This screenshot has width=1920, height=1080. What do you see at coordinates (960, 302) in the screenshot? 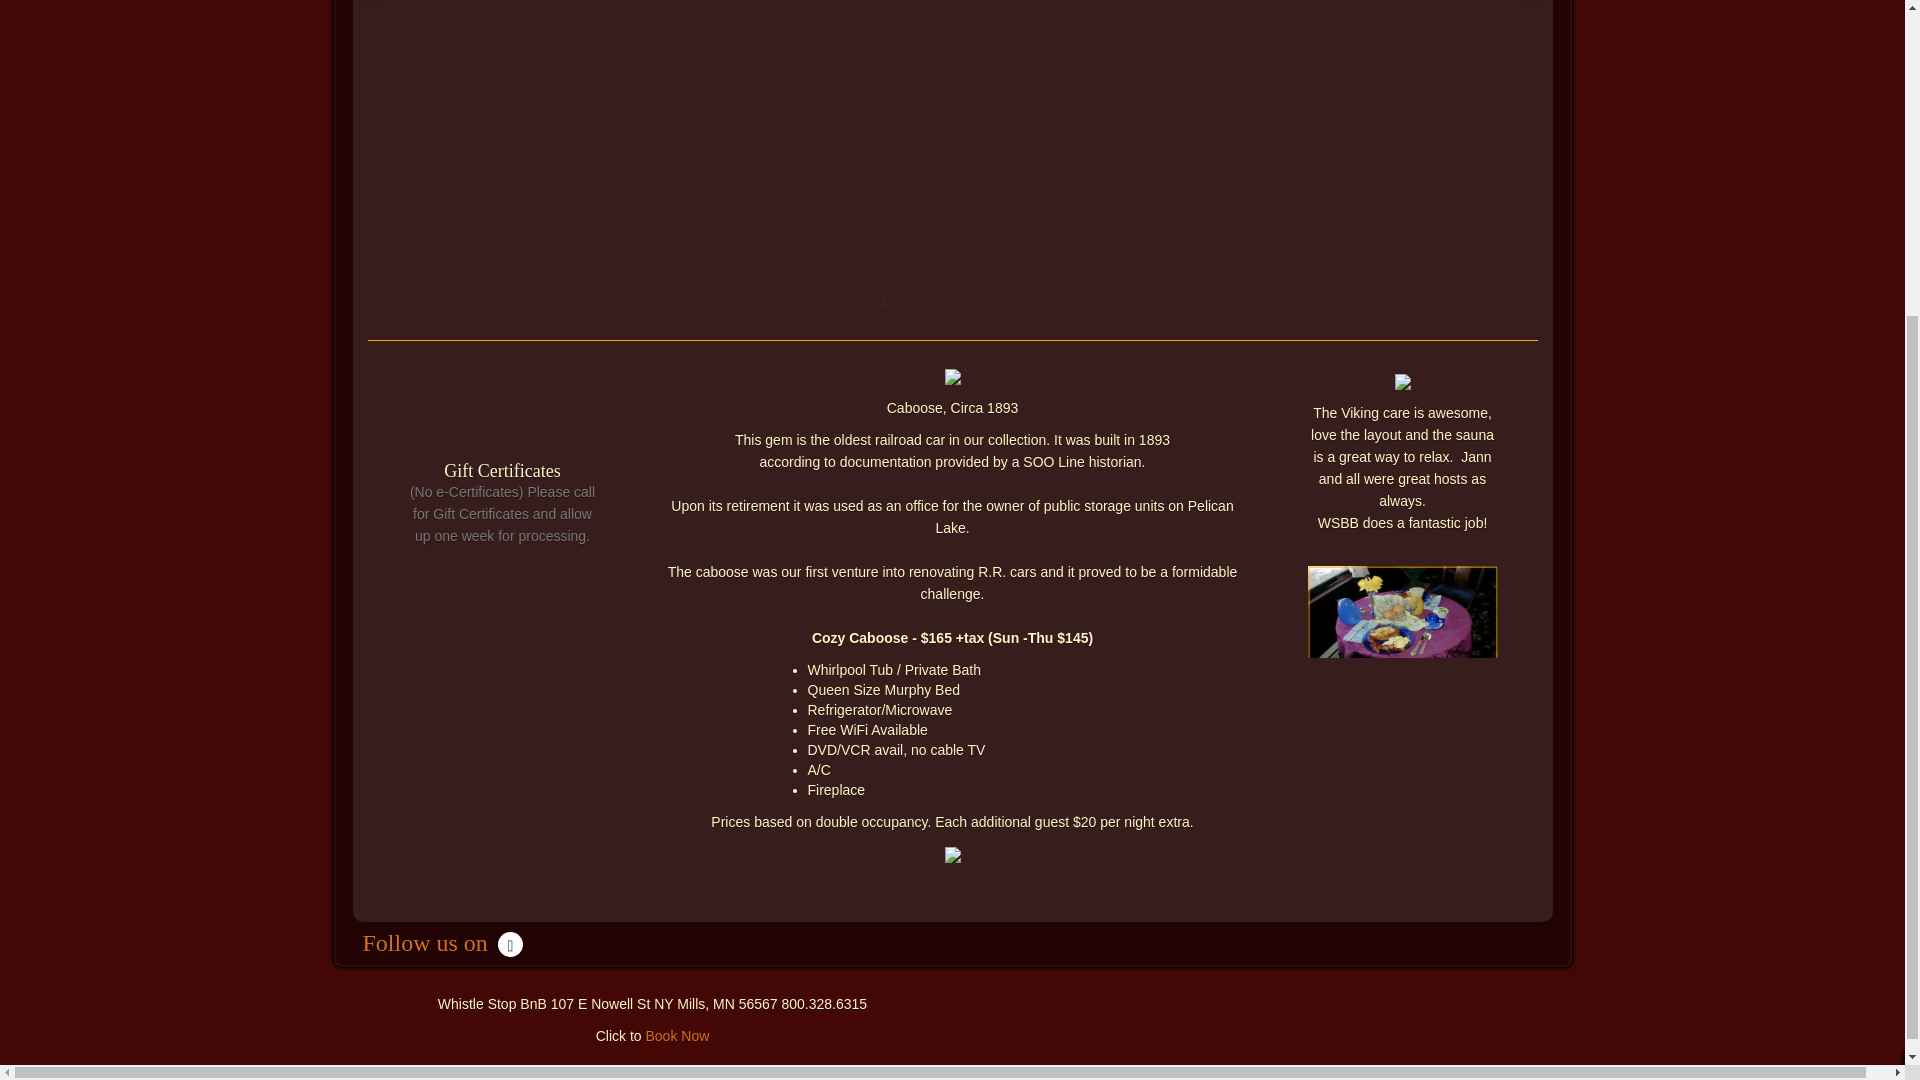
I see `6` at bounding box center [960, 302].